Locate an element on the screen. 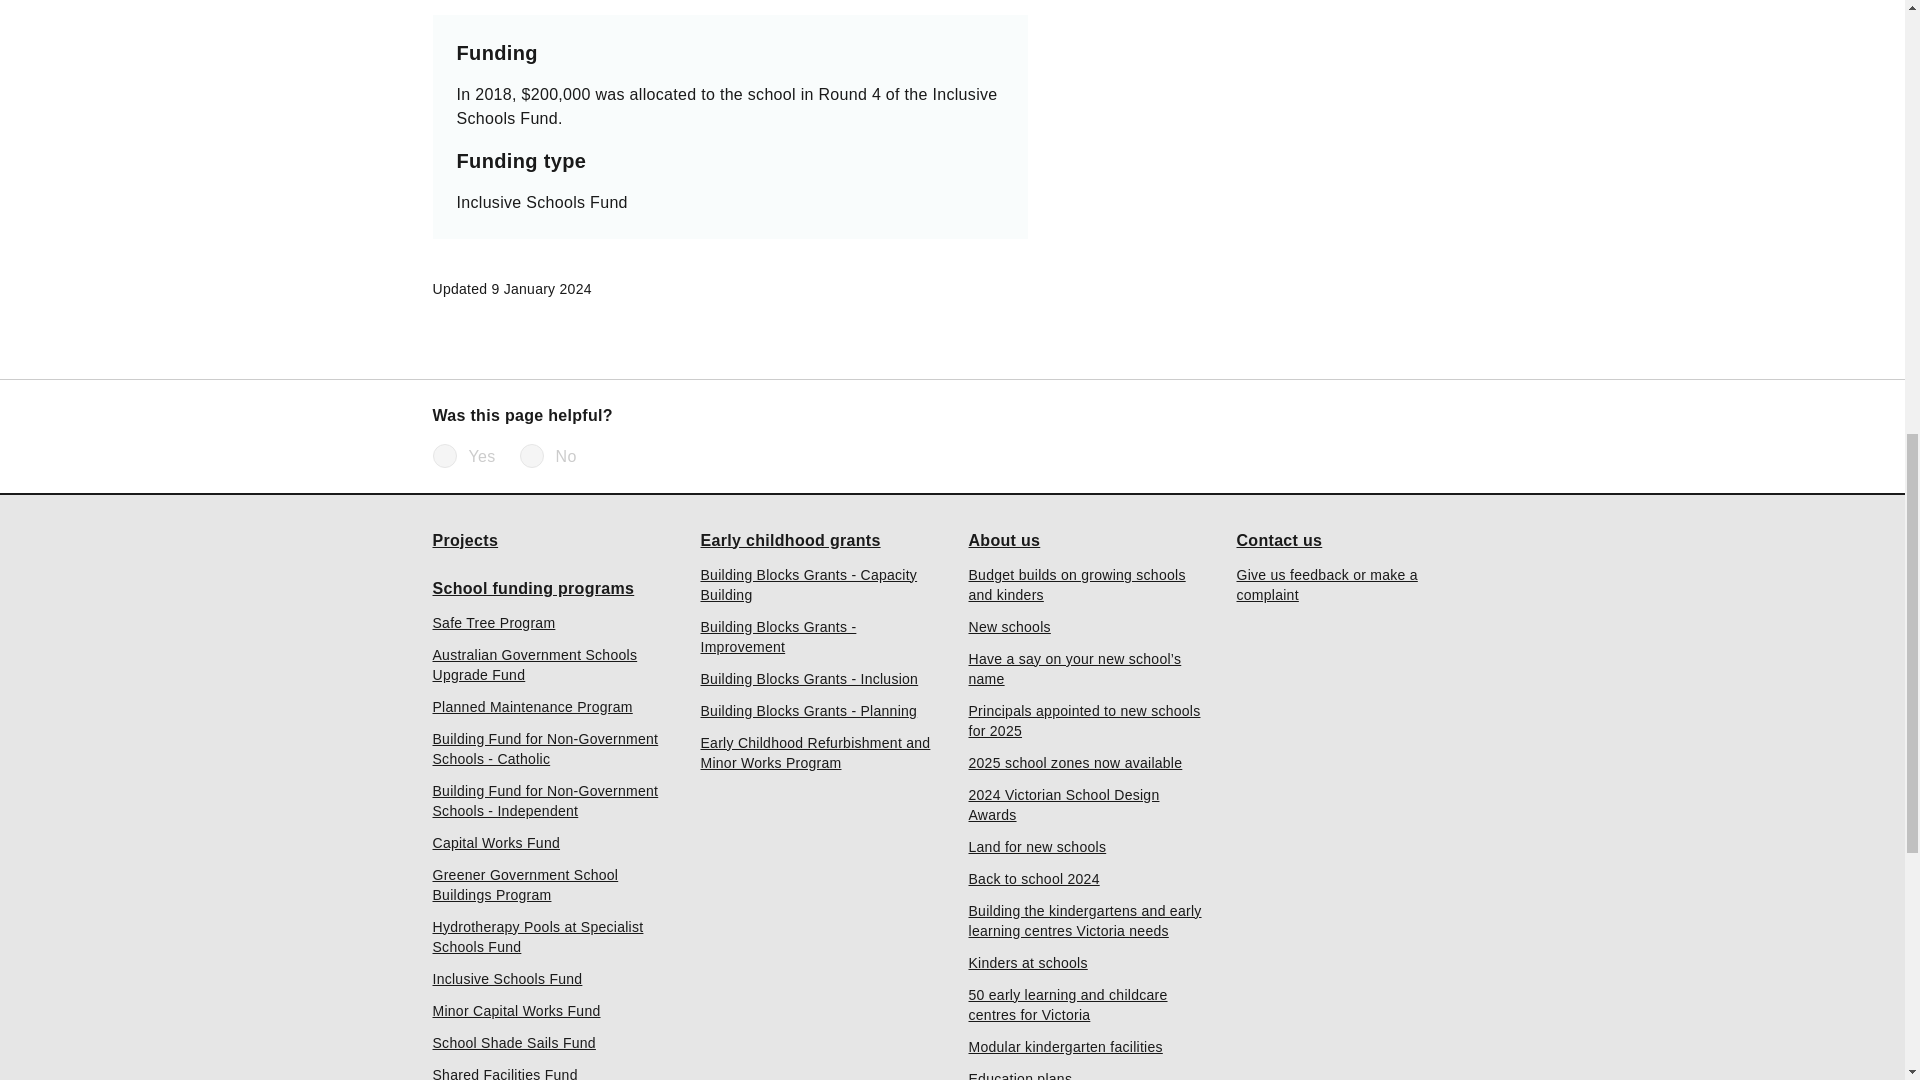 The width and height of the screenshot is (1920, 1080). School funding programs is located at coordinates (532, 588).